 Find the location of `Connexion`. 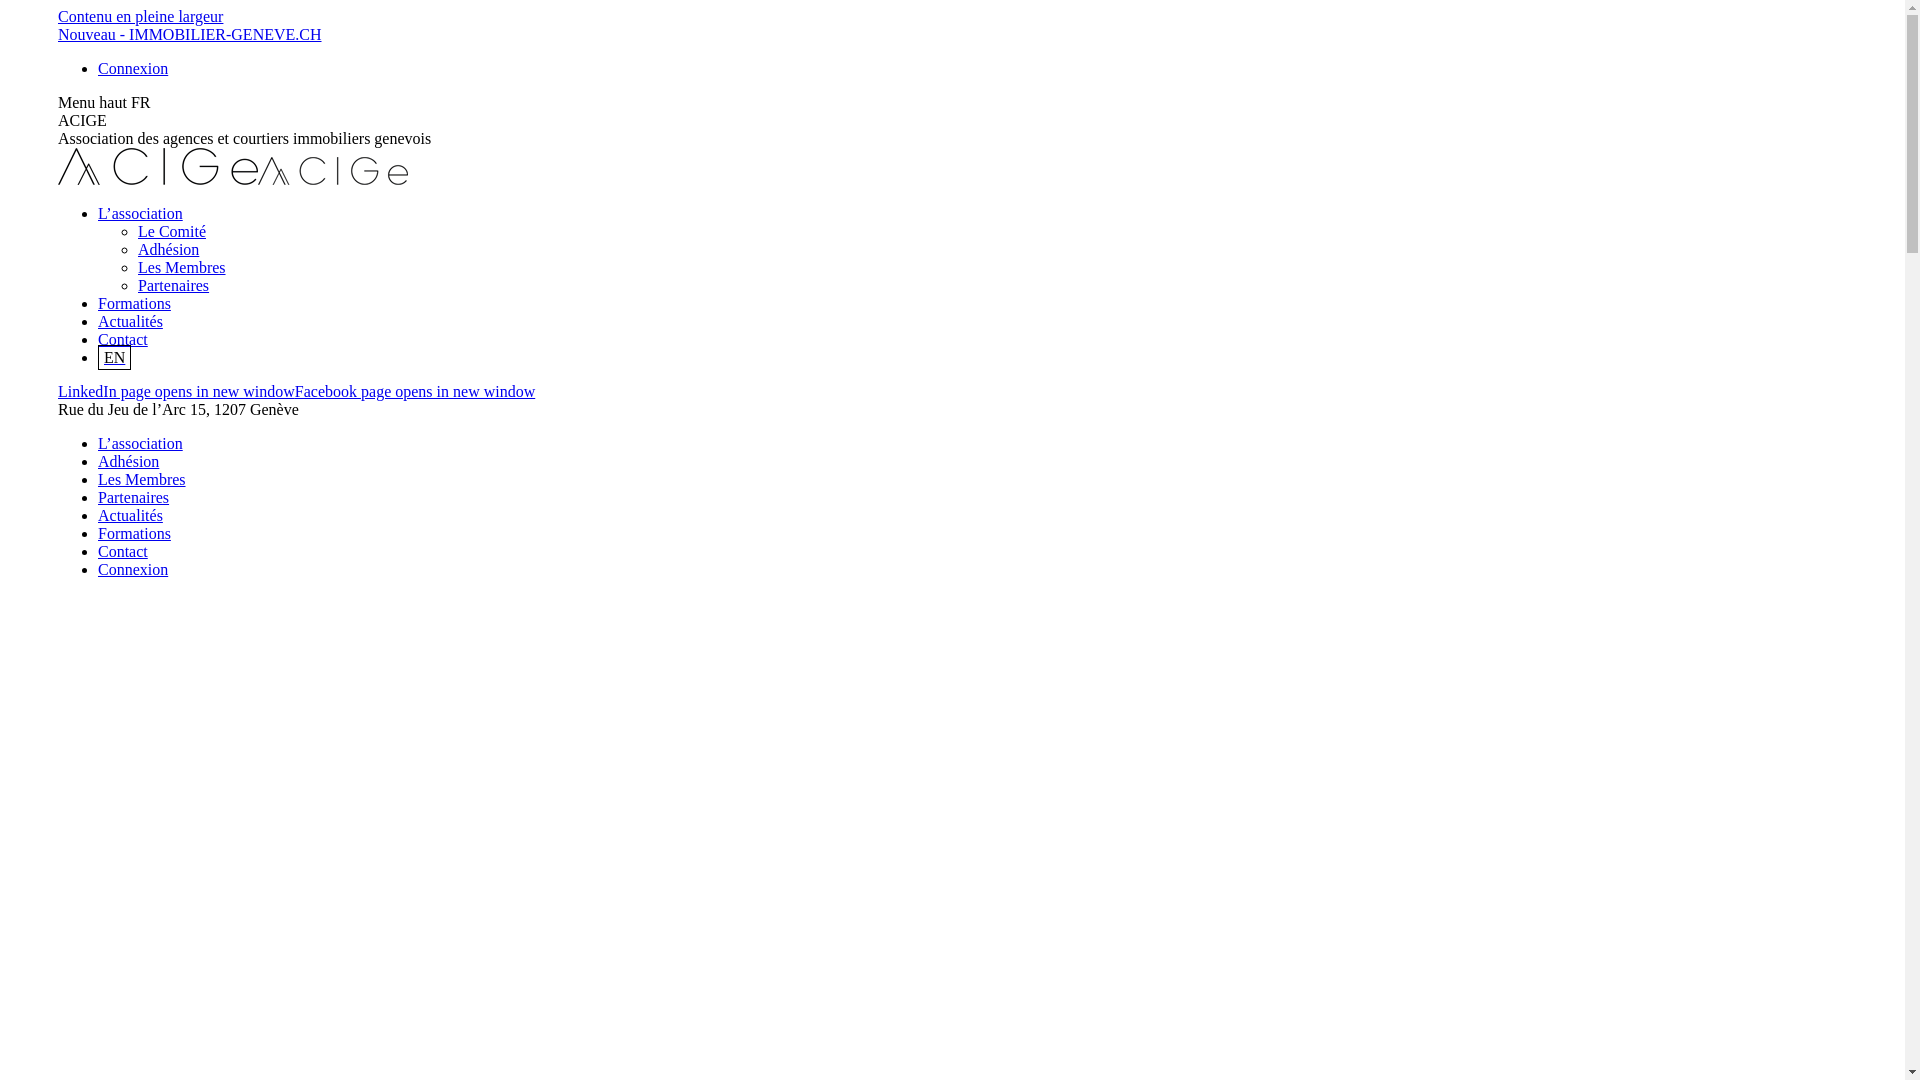

Connexion is located at coordinates (133, 68).